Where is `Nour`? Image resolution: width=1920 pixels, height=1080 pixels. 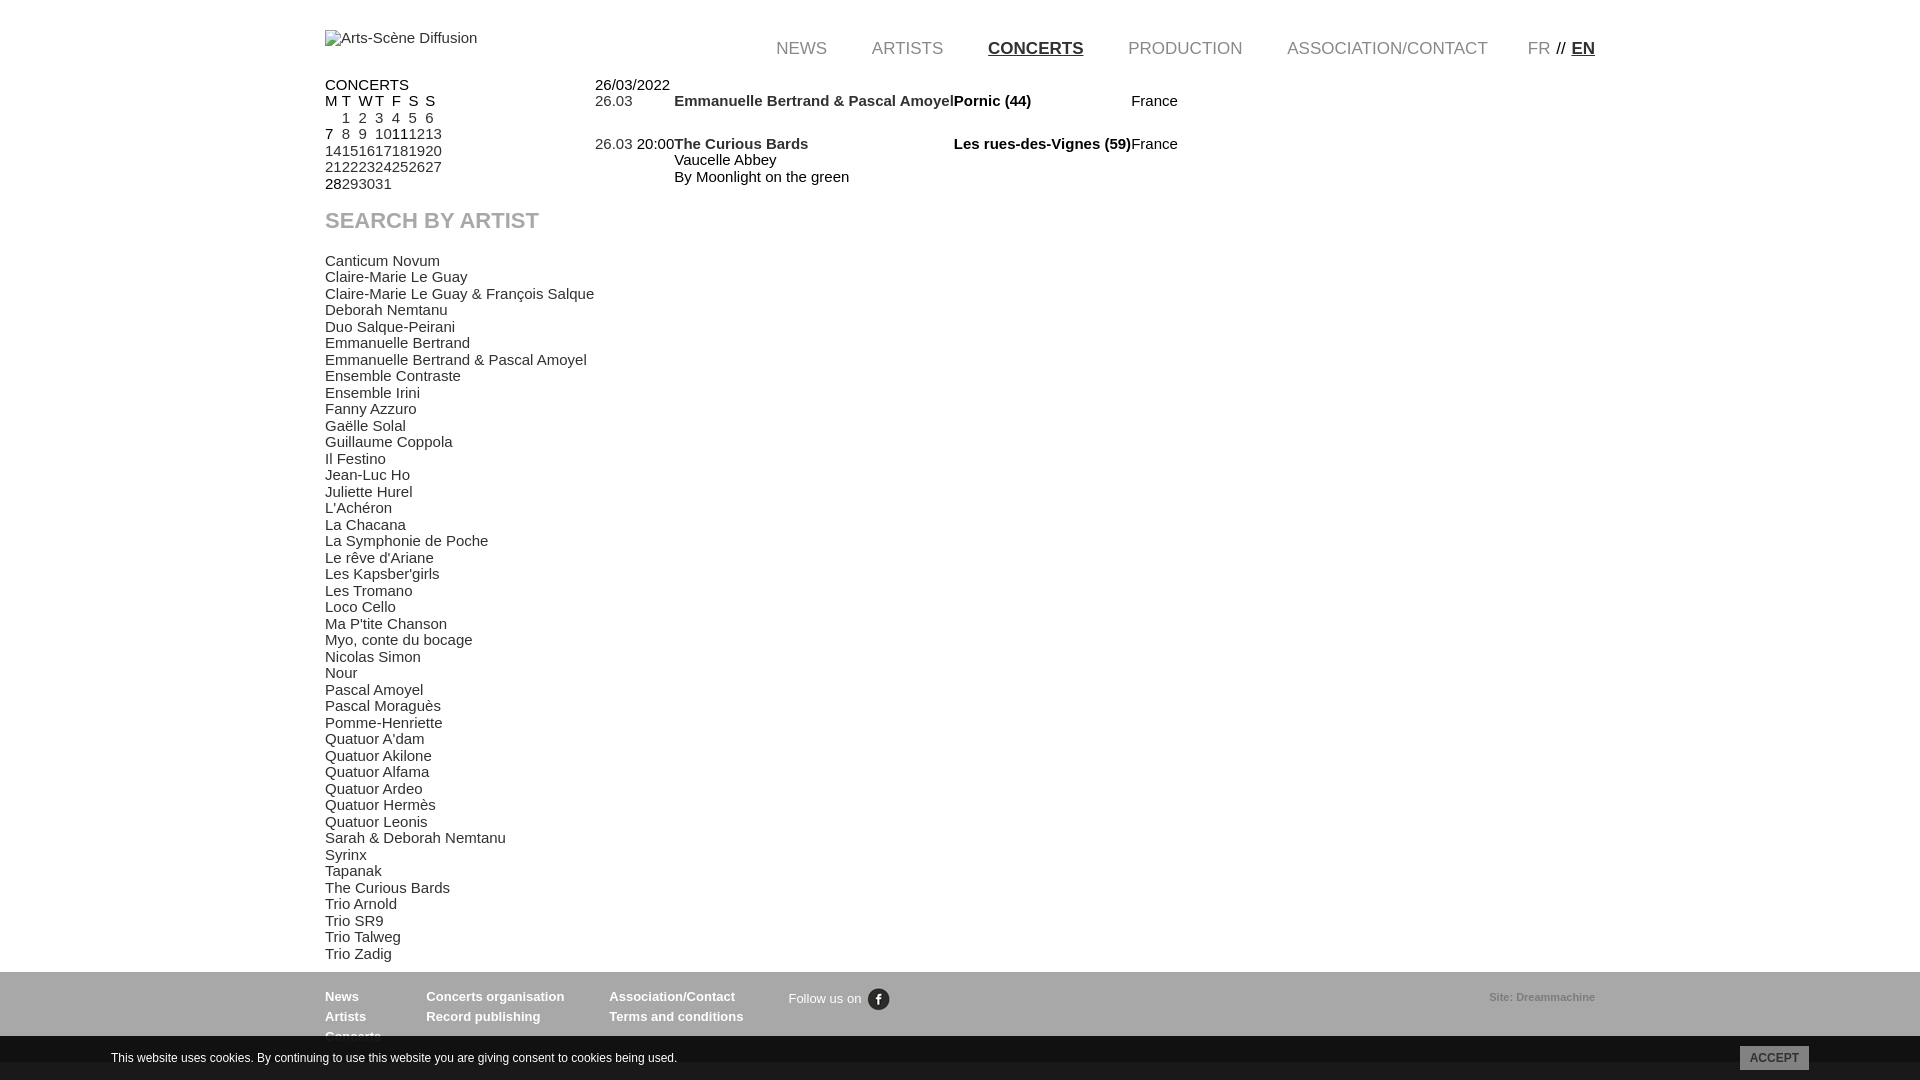 Nour is located at coordinates (342, 672).